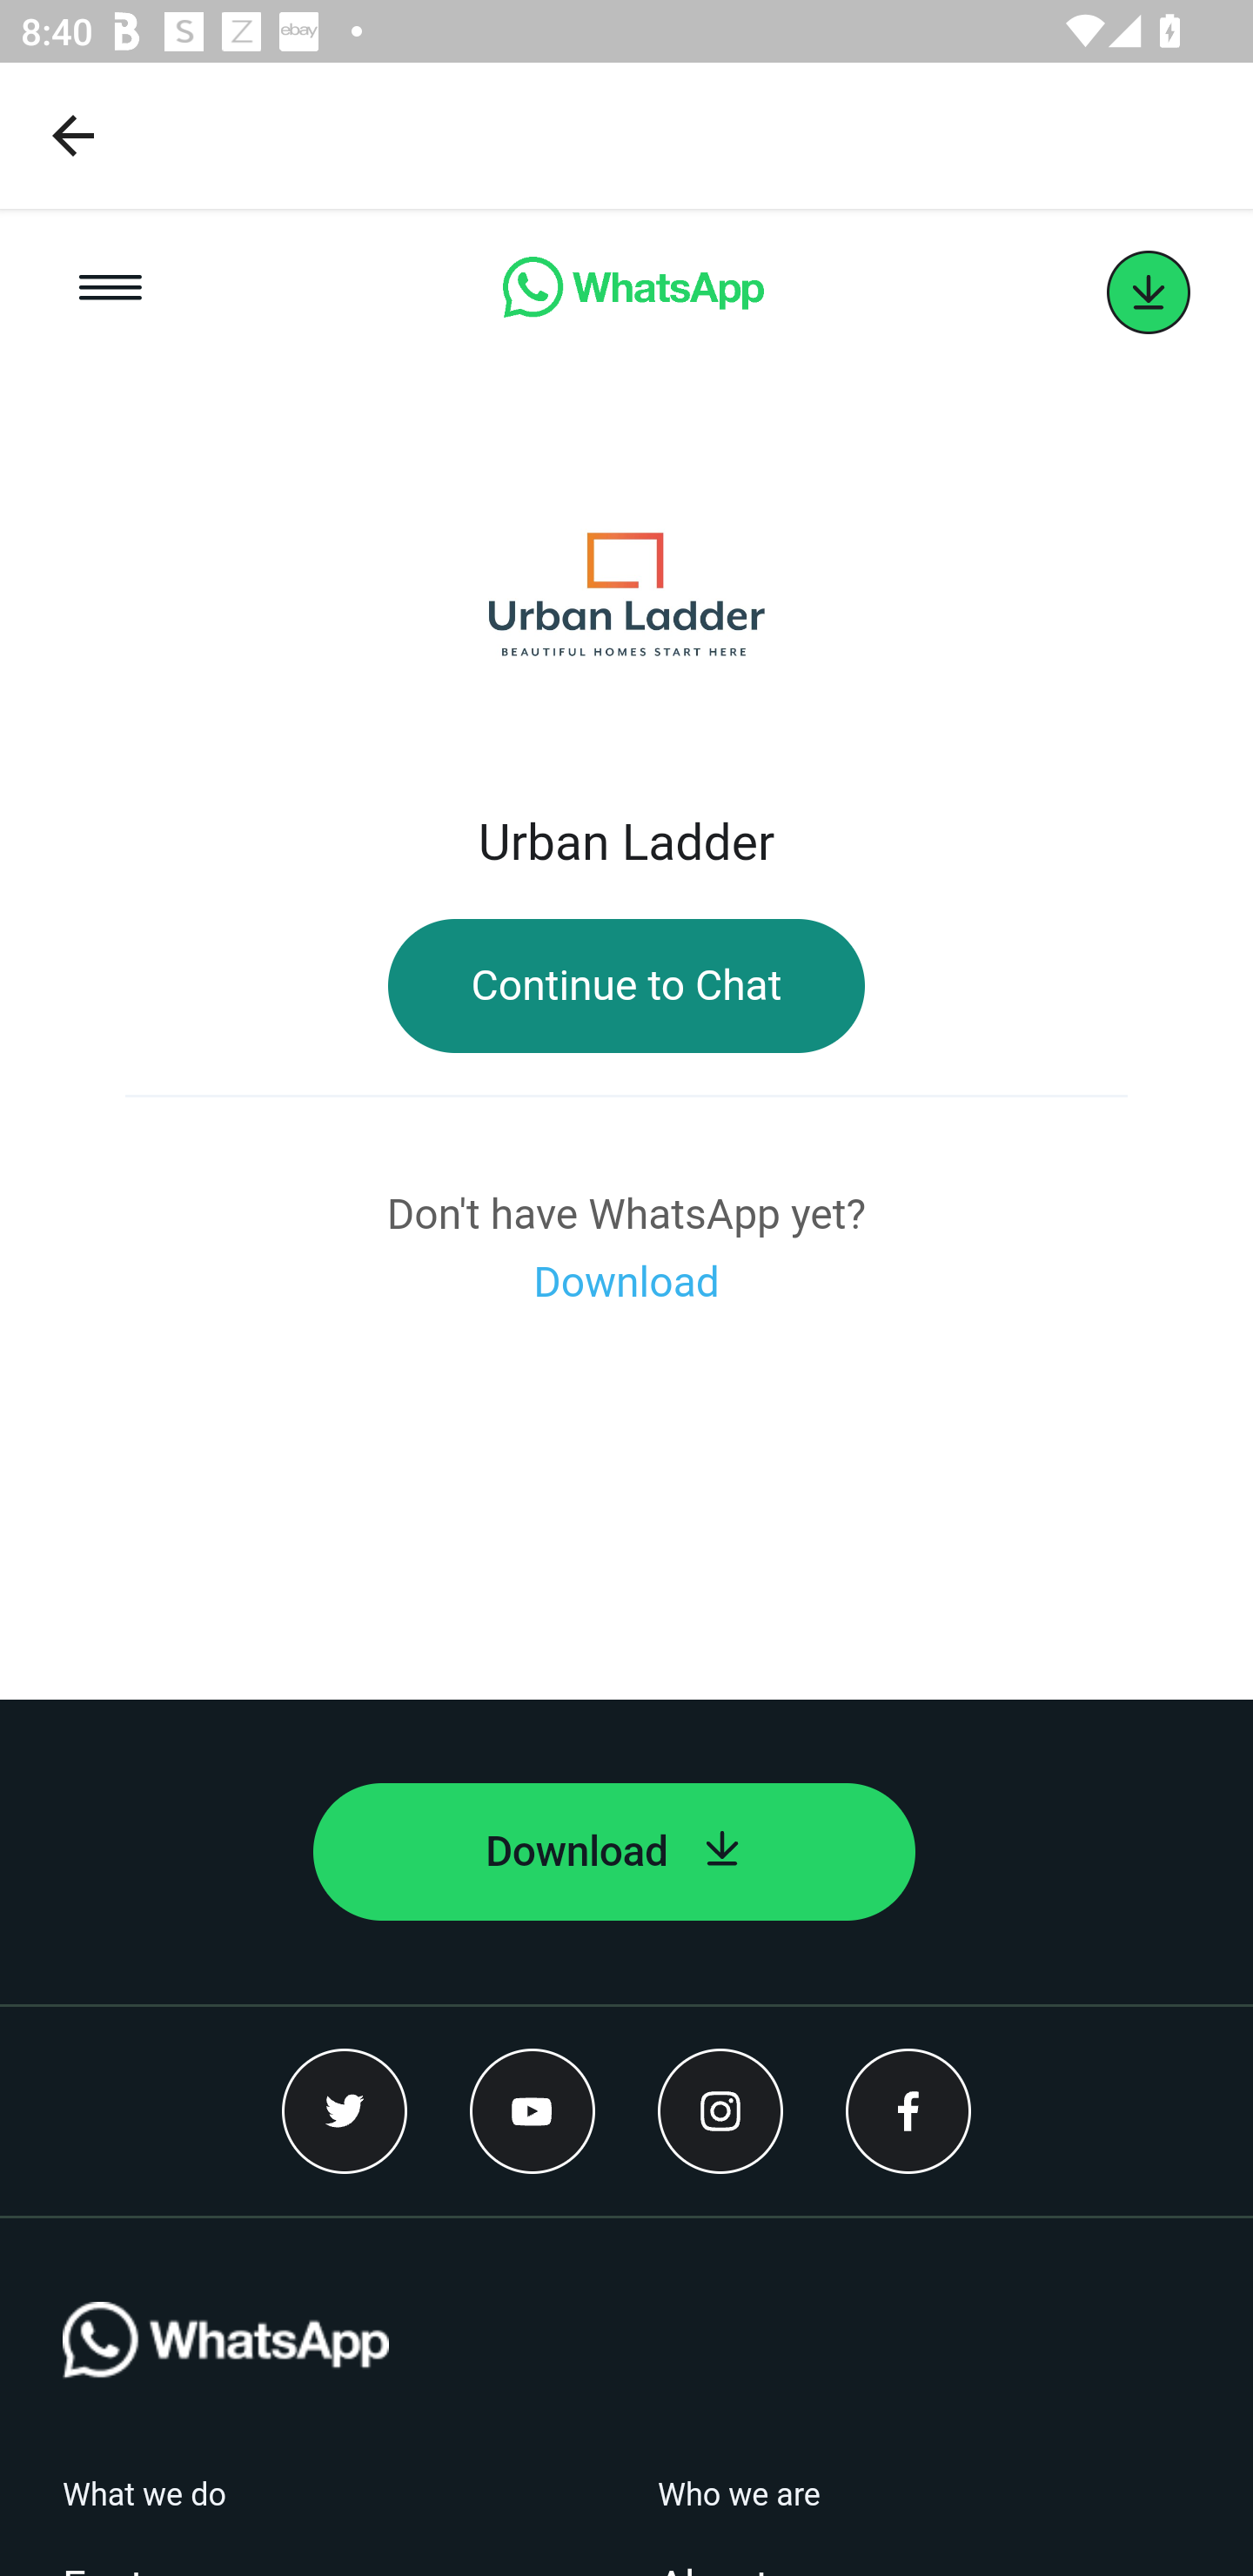  What do you see at coordinates (1149, 292) in the screenshot?
I see `details?id=com` at bounding box center [1149, 292].